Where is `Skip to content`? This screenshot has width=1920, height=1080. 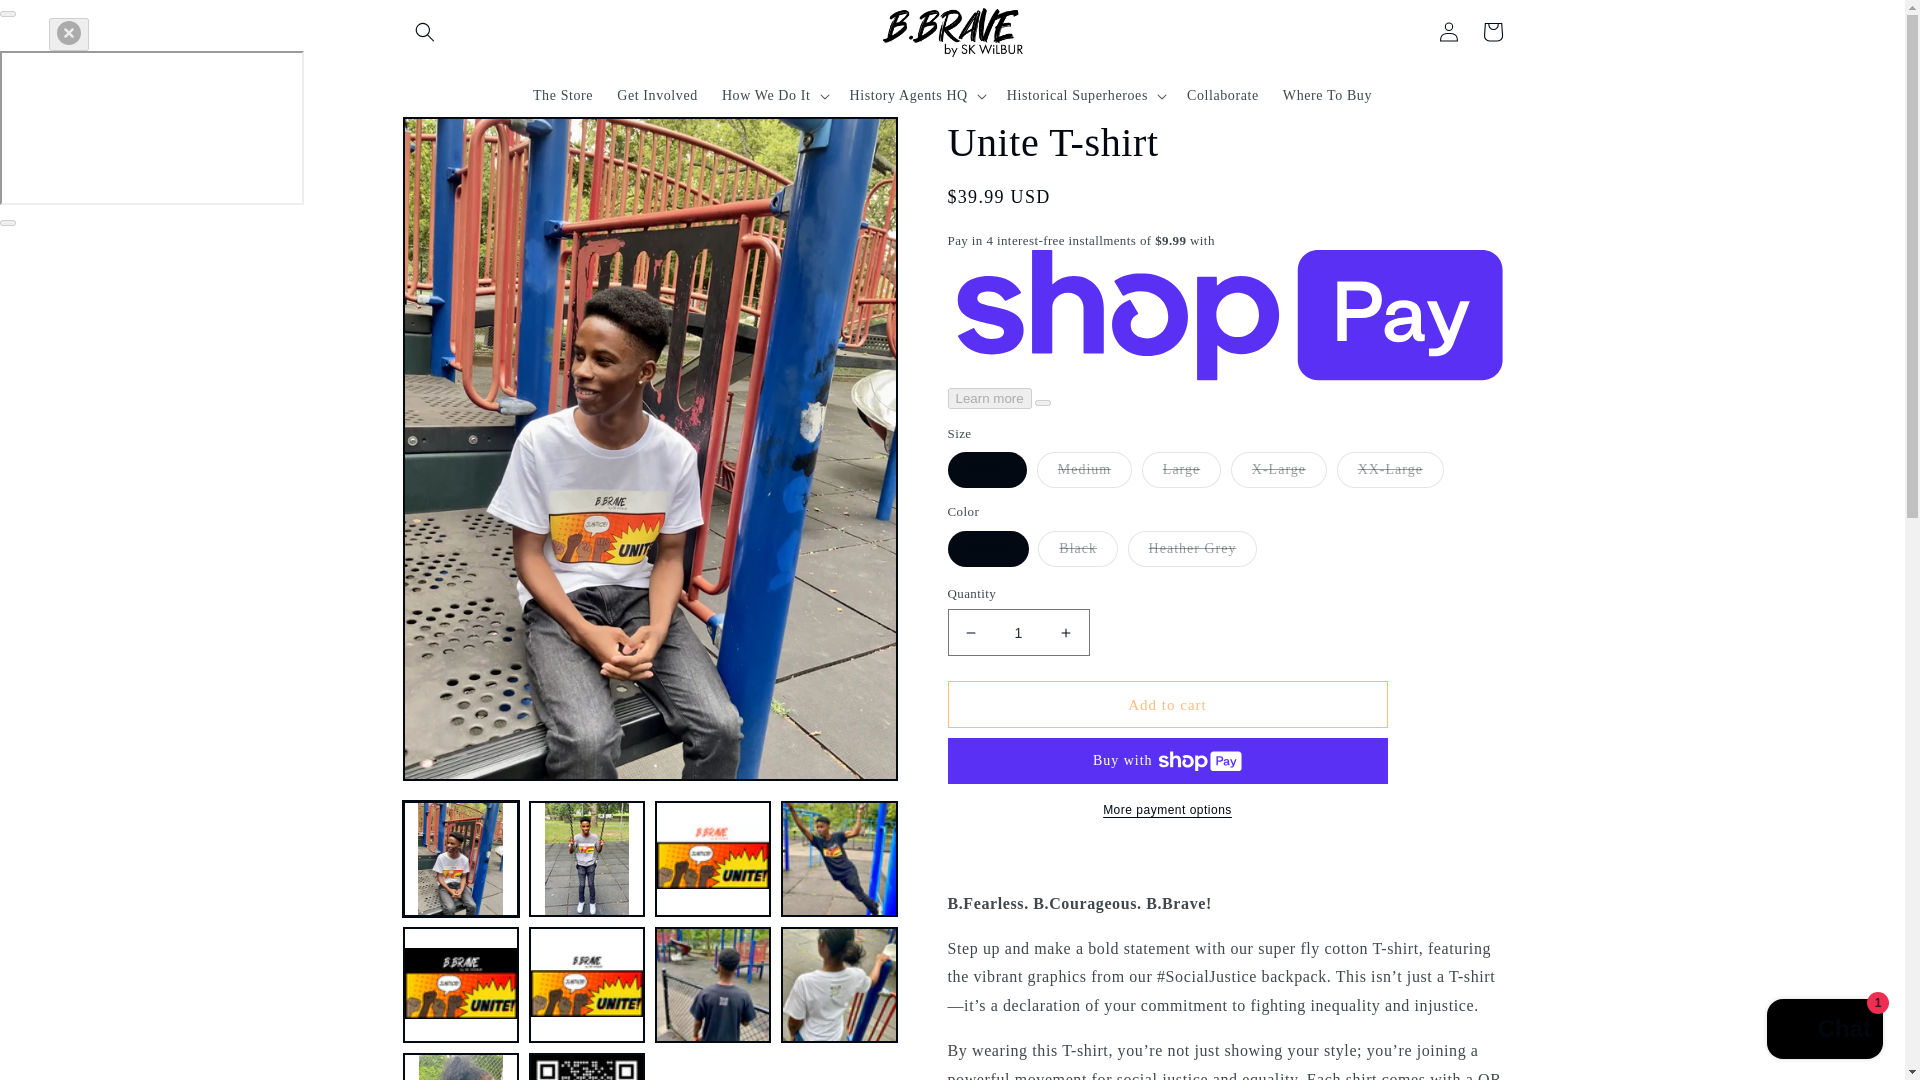
Skip to content is located at coordinates (60, 23).